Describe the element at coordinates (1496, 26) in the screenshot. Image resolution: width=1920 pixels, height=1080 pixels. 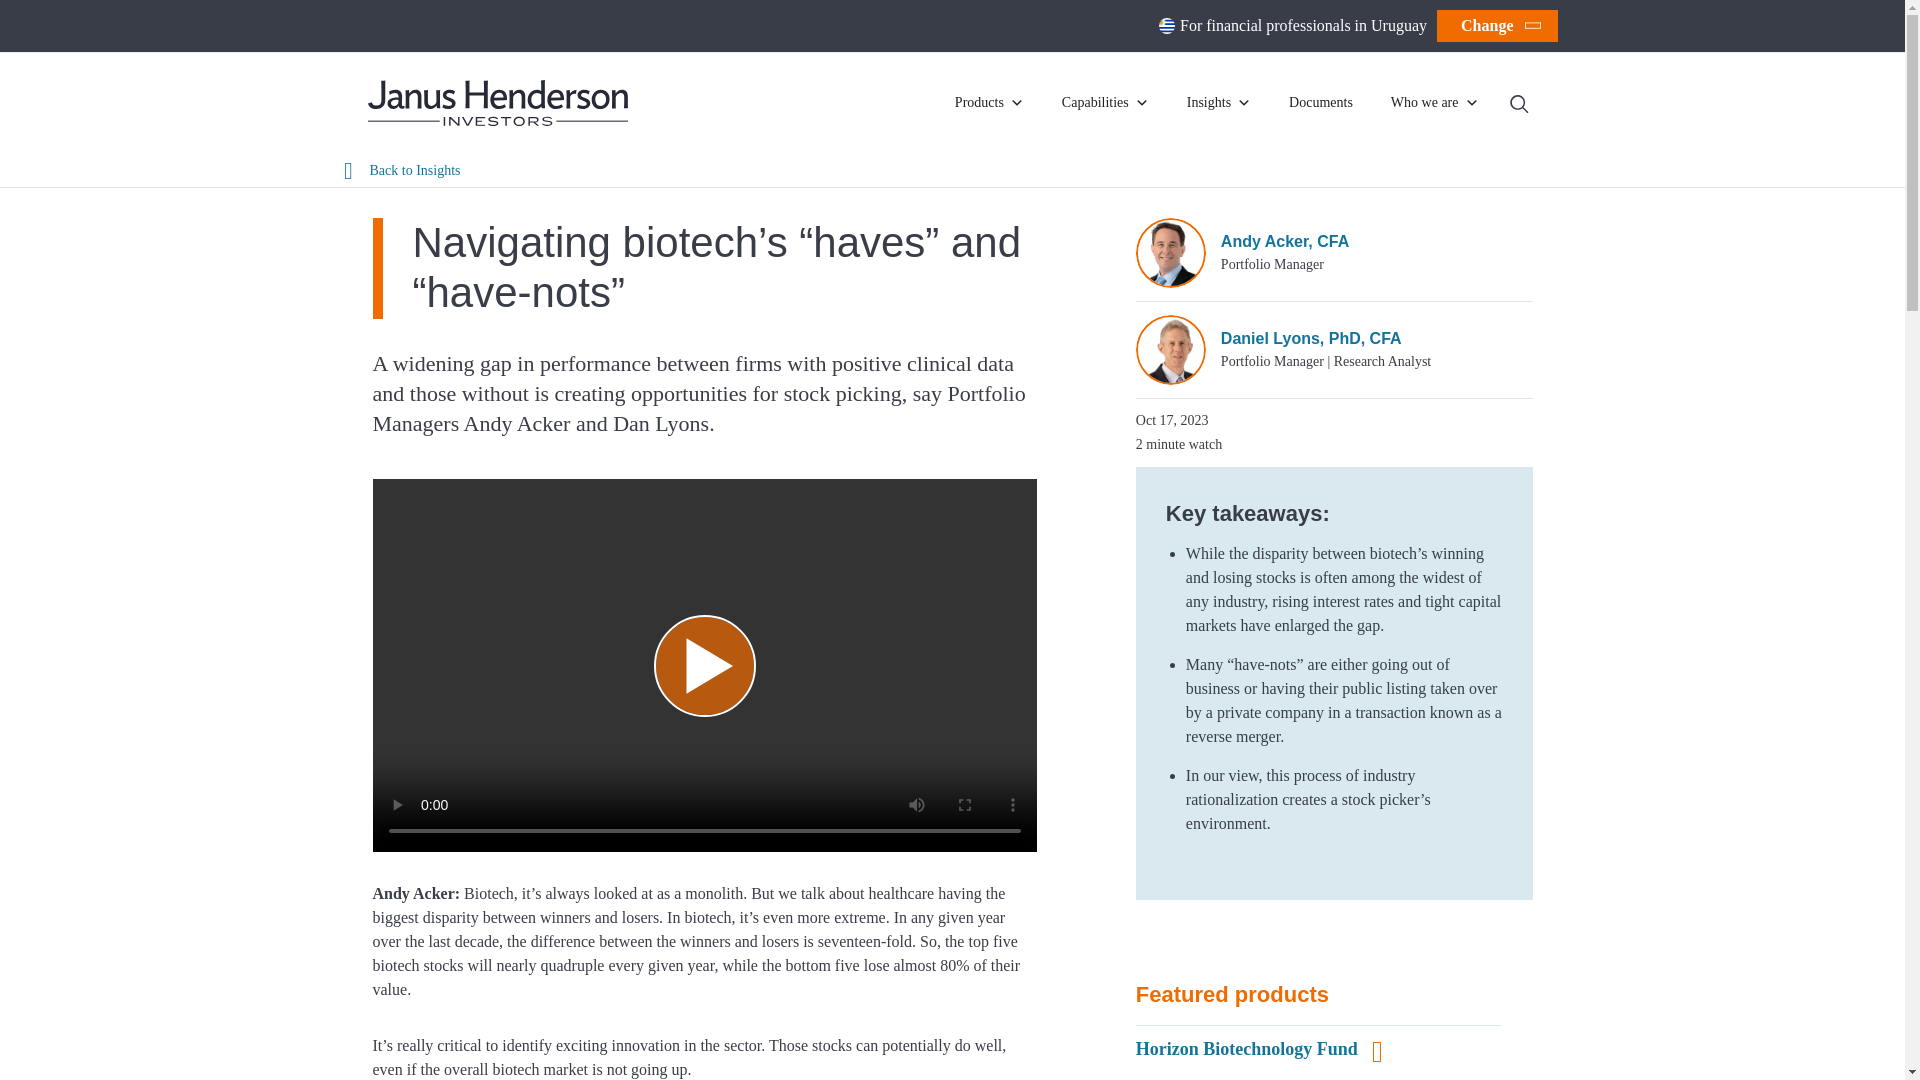
I see `Change` at that location.